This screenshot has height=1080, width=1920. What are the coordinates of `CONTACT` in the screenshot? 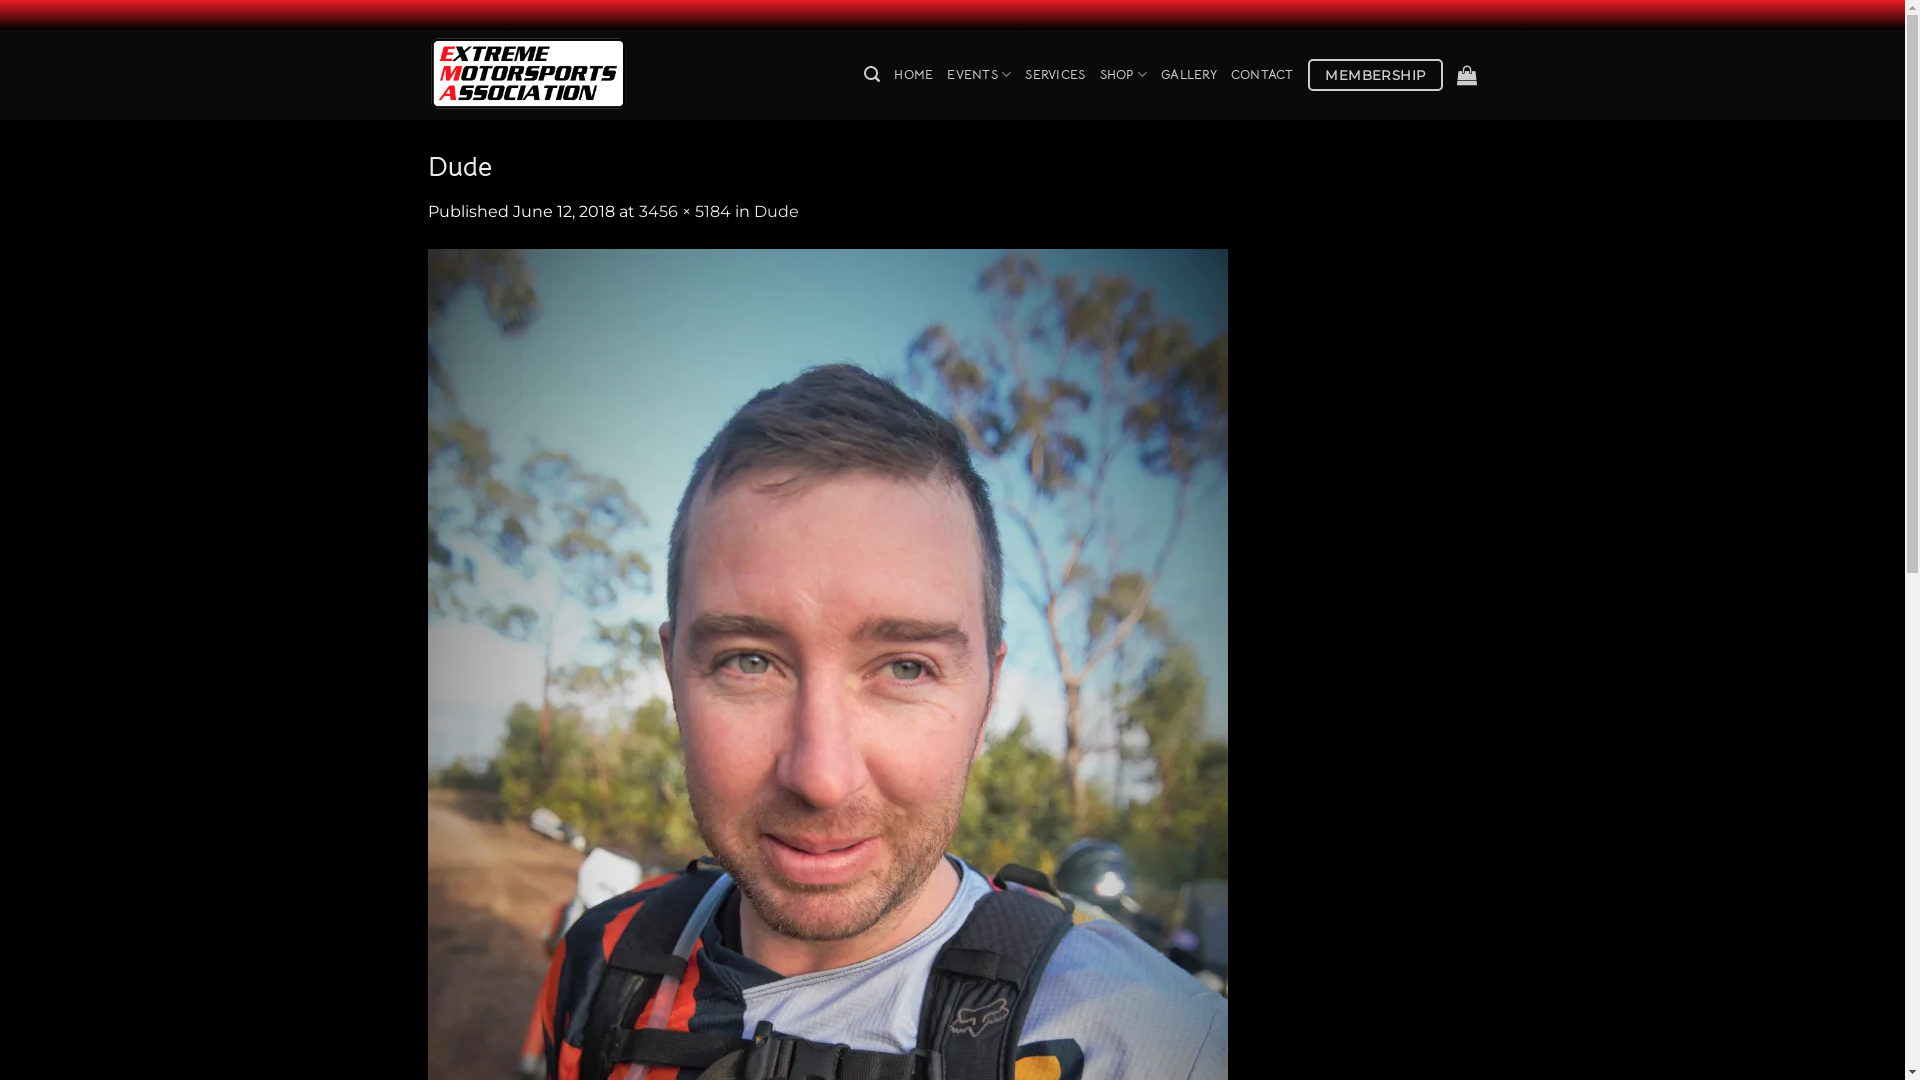 It's located at (1262, 75).